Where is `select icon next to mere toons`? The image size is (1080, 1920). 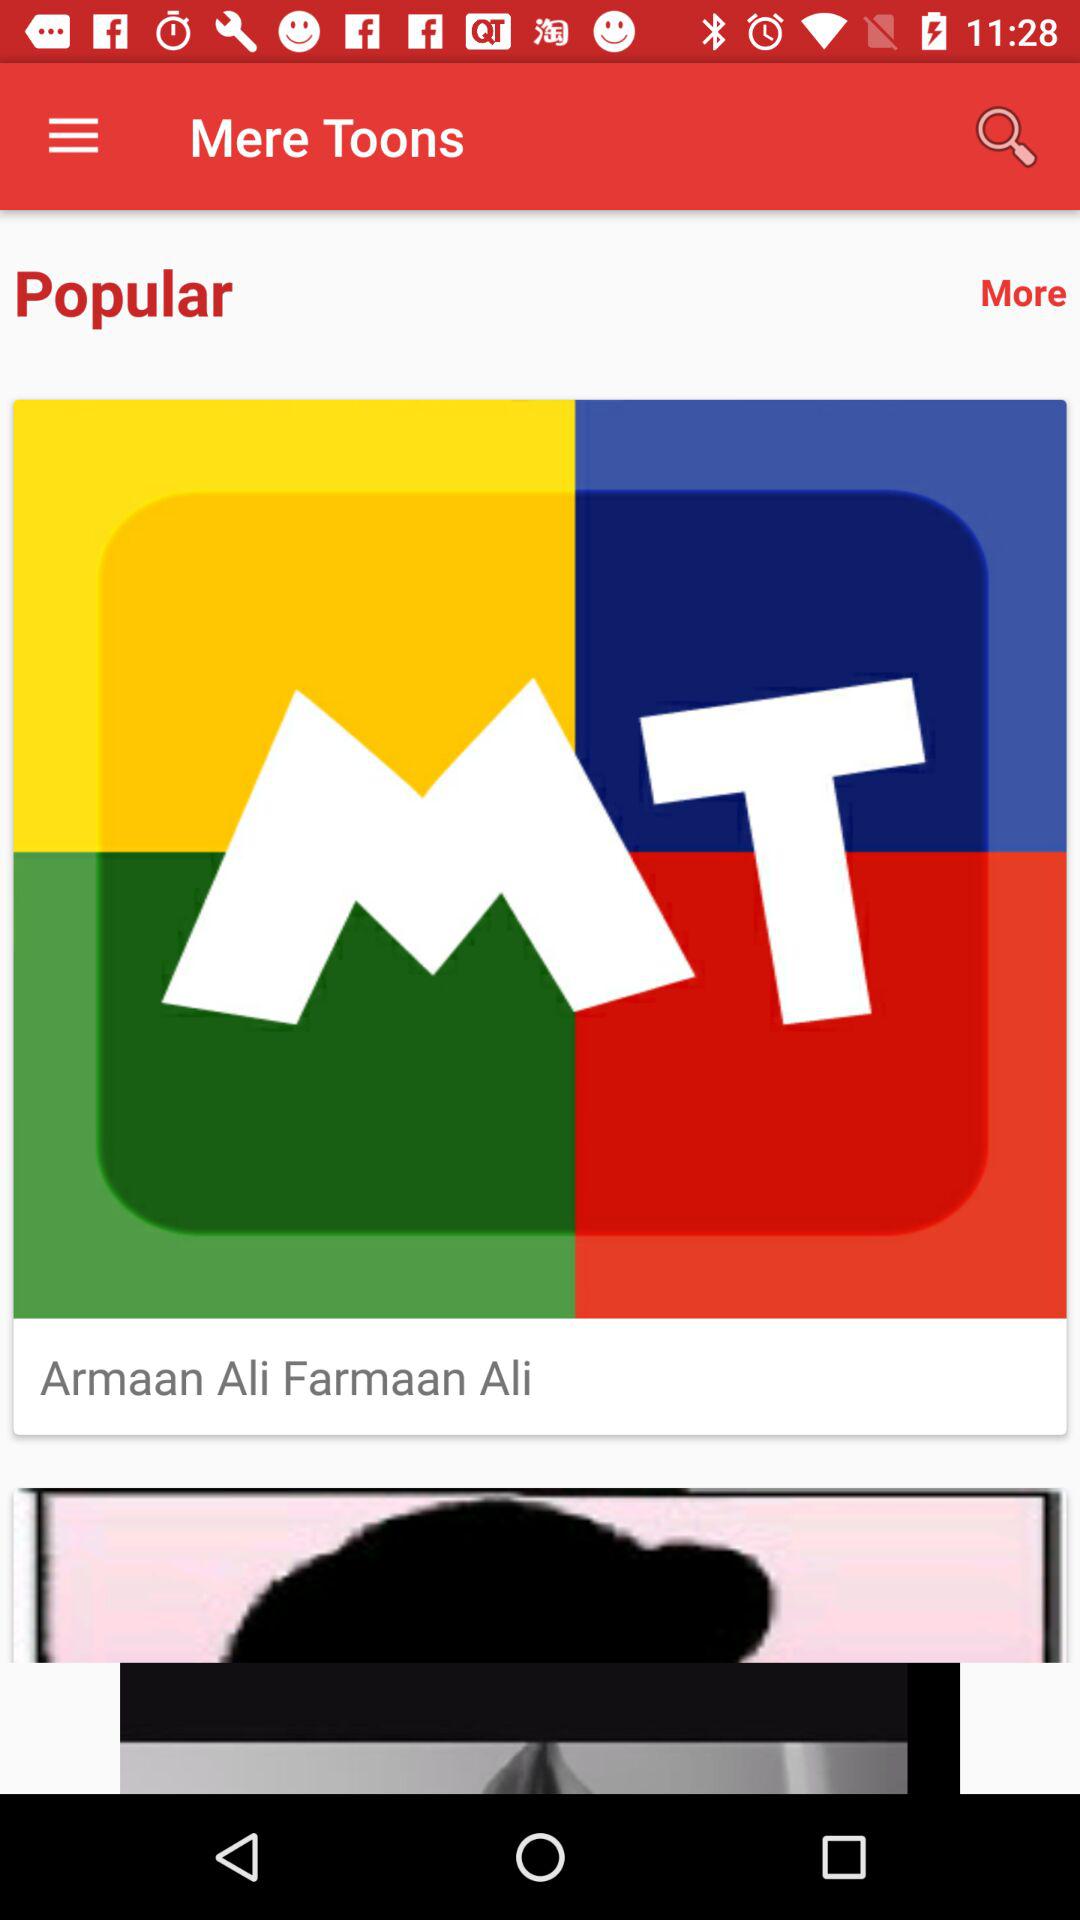 select icon next to mere toons is located at coordinates (73, 136).